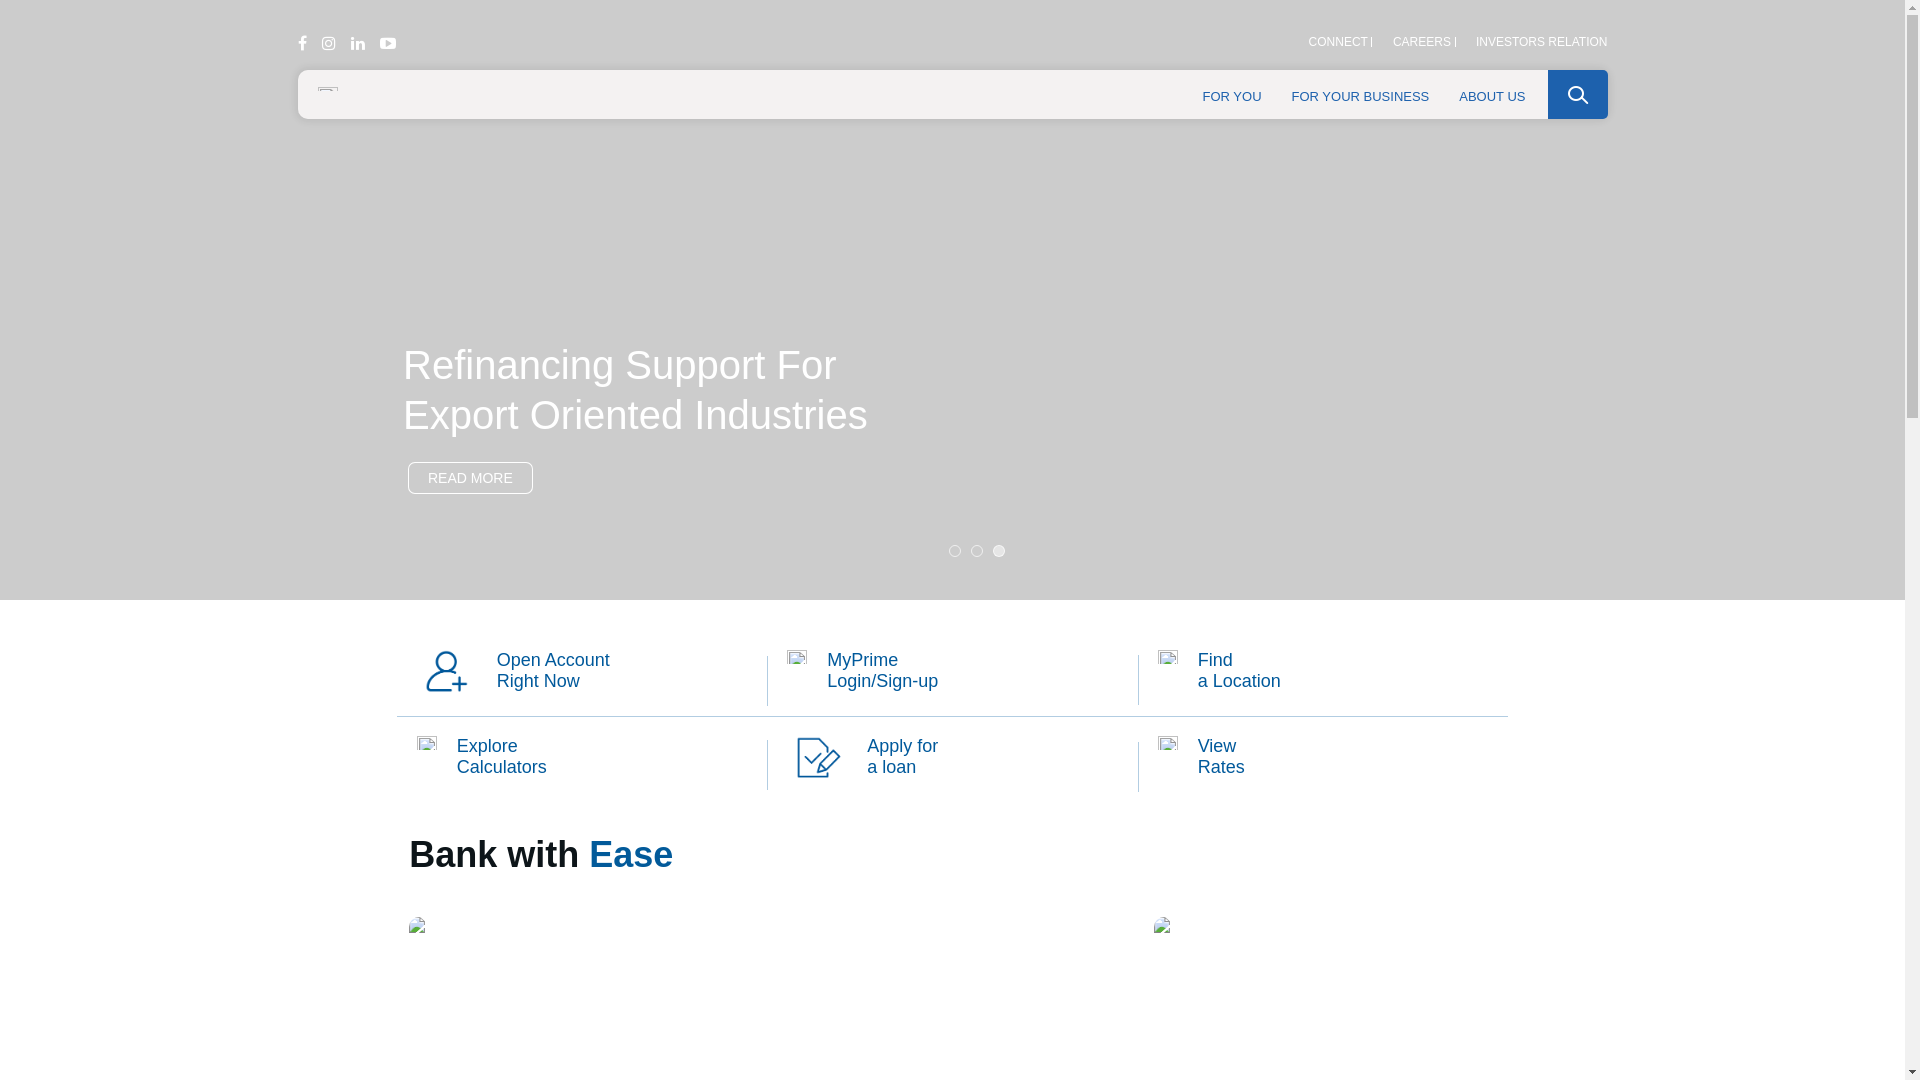 This screenshot has height=1080, width=1920. What do you see at coordinates (302, 44) in the screenshot?
I see `Facebook` at bounding box center [302, 44].